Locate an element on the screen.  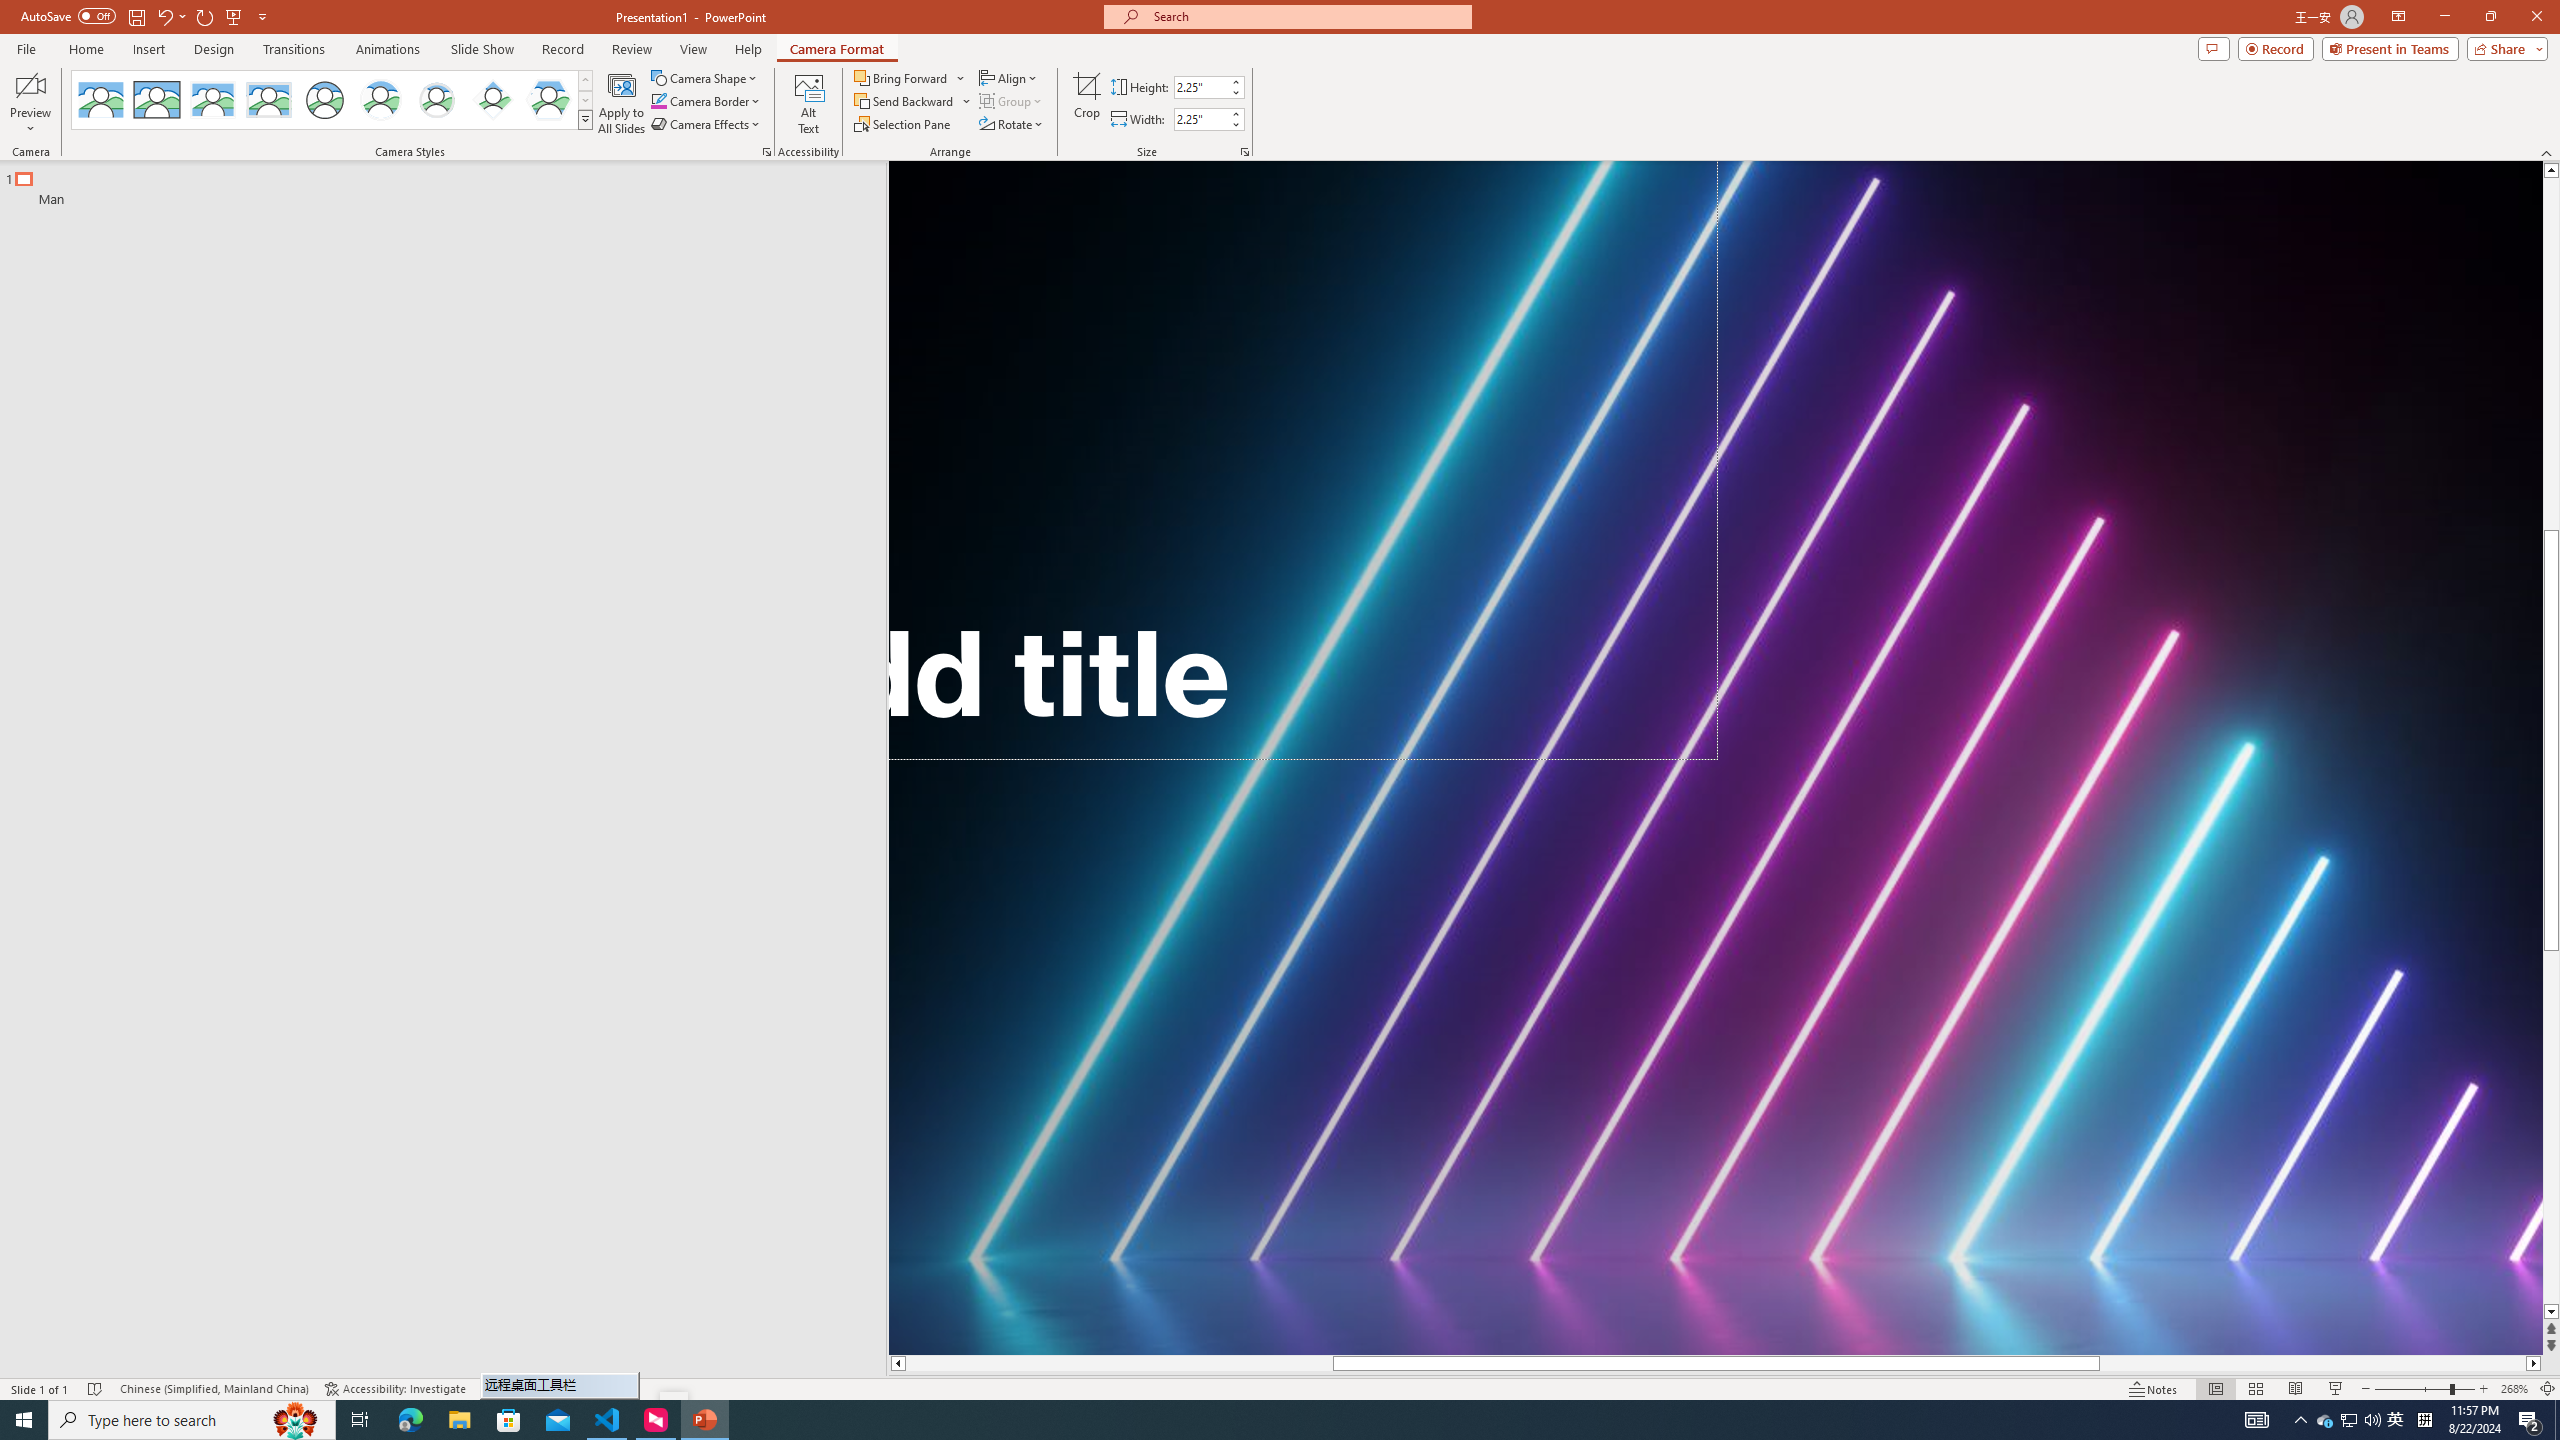
Camera Border is located at coordinates (706, 100).